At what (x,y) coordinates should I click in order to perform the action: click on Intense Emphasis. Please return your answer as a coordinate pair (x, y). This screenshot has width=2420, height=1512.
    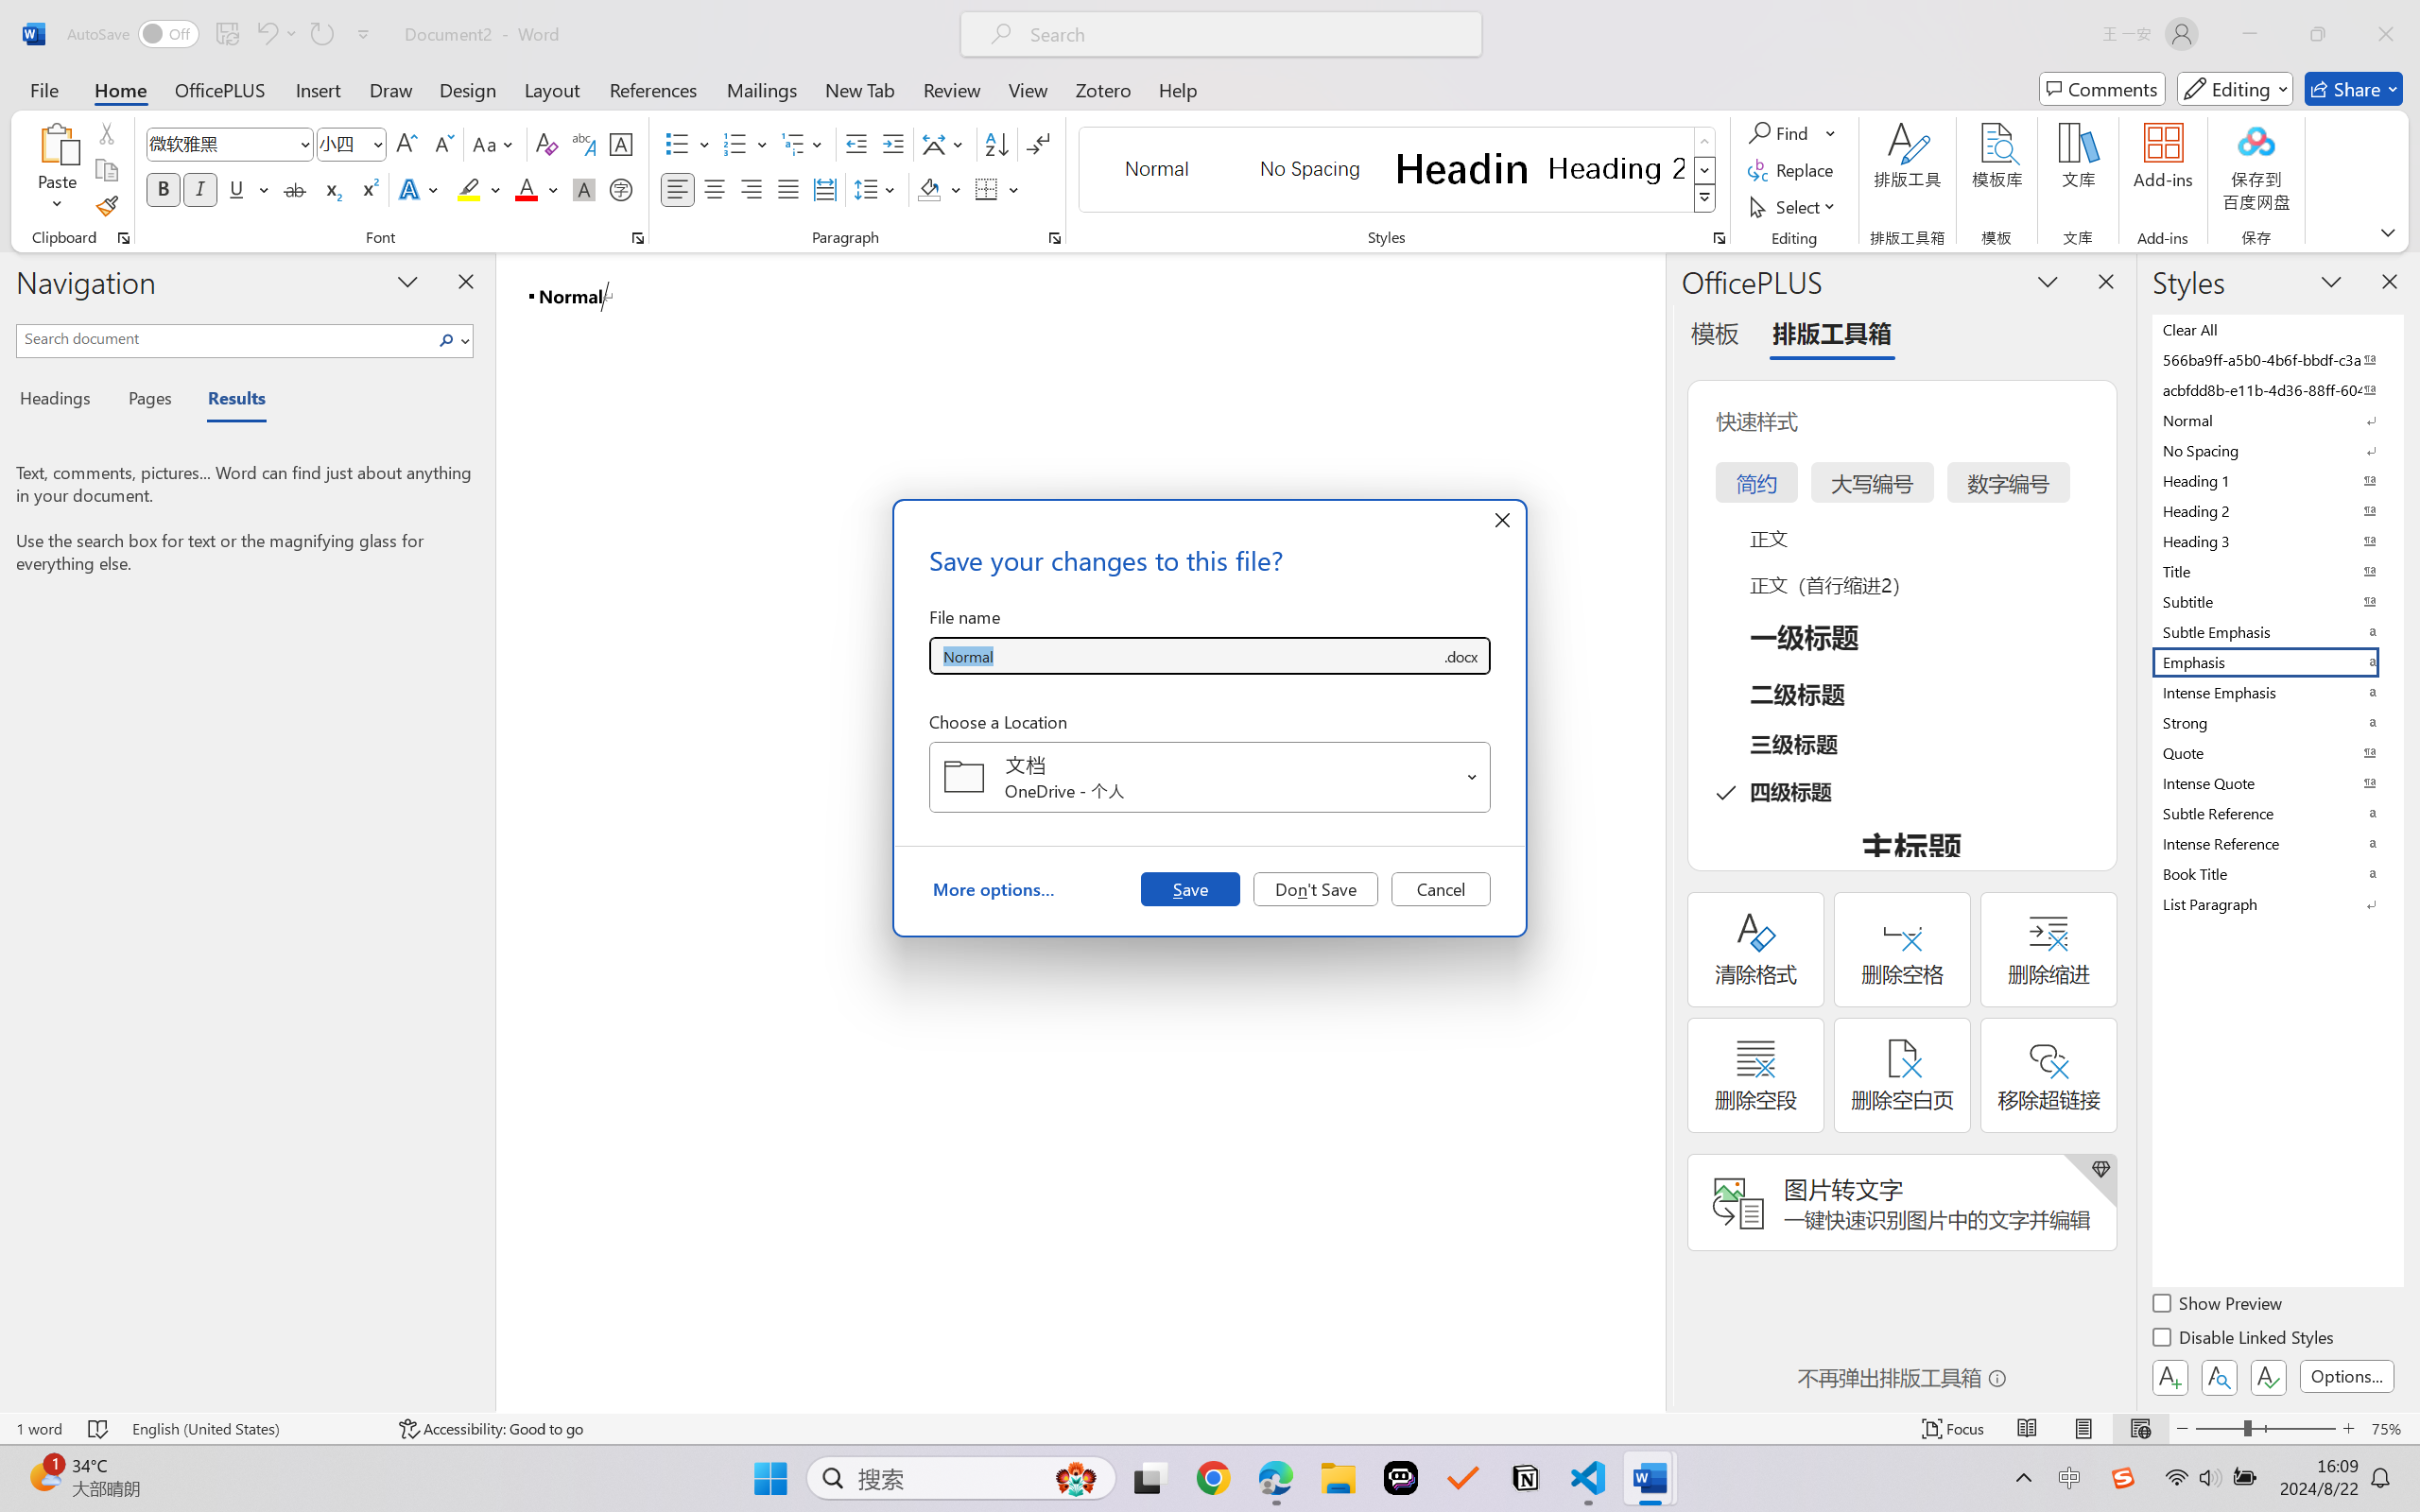
    Looking at the image, I should click on (2276, 692).